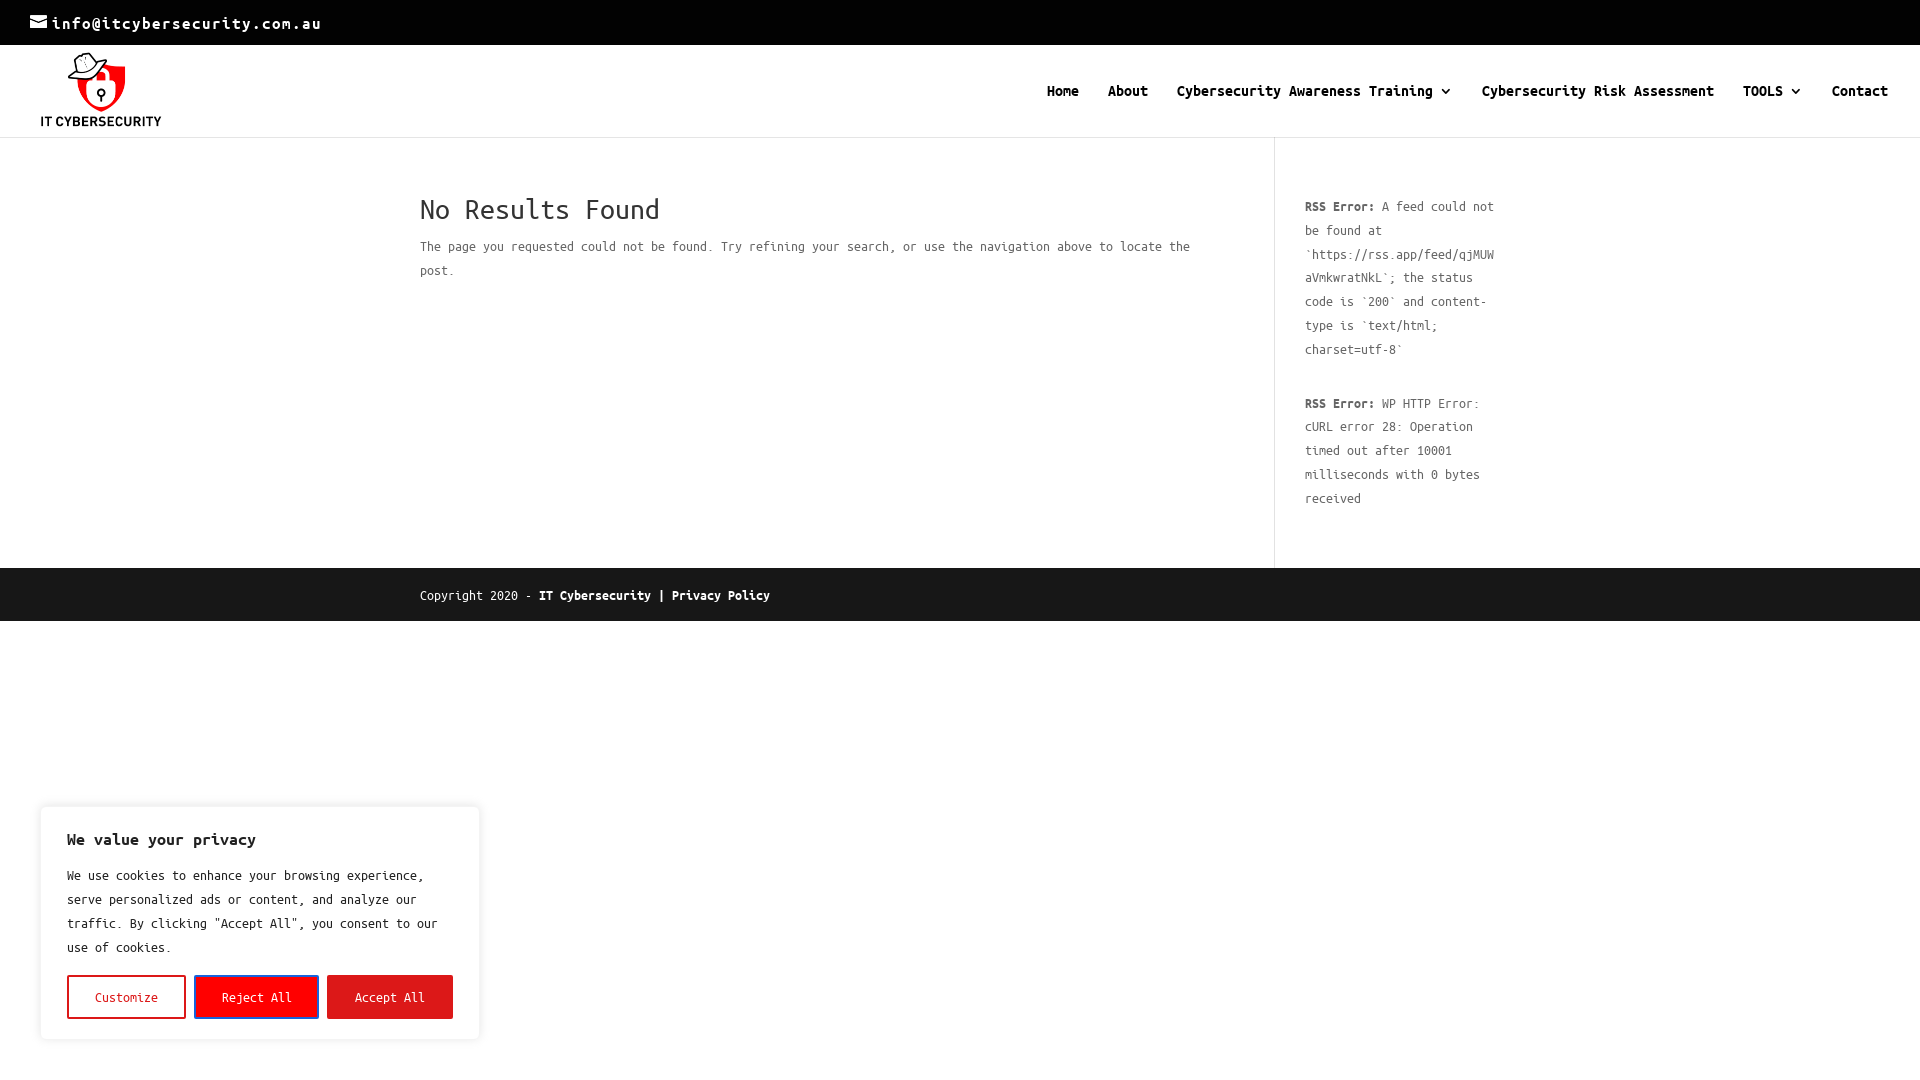 This screenshot has width=1920, height=1080. I want to click on Contact, so click(1860, 110).